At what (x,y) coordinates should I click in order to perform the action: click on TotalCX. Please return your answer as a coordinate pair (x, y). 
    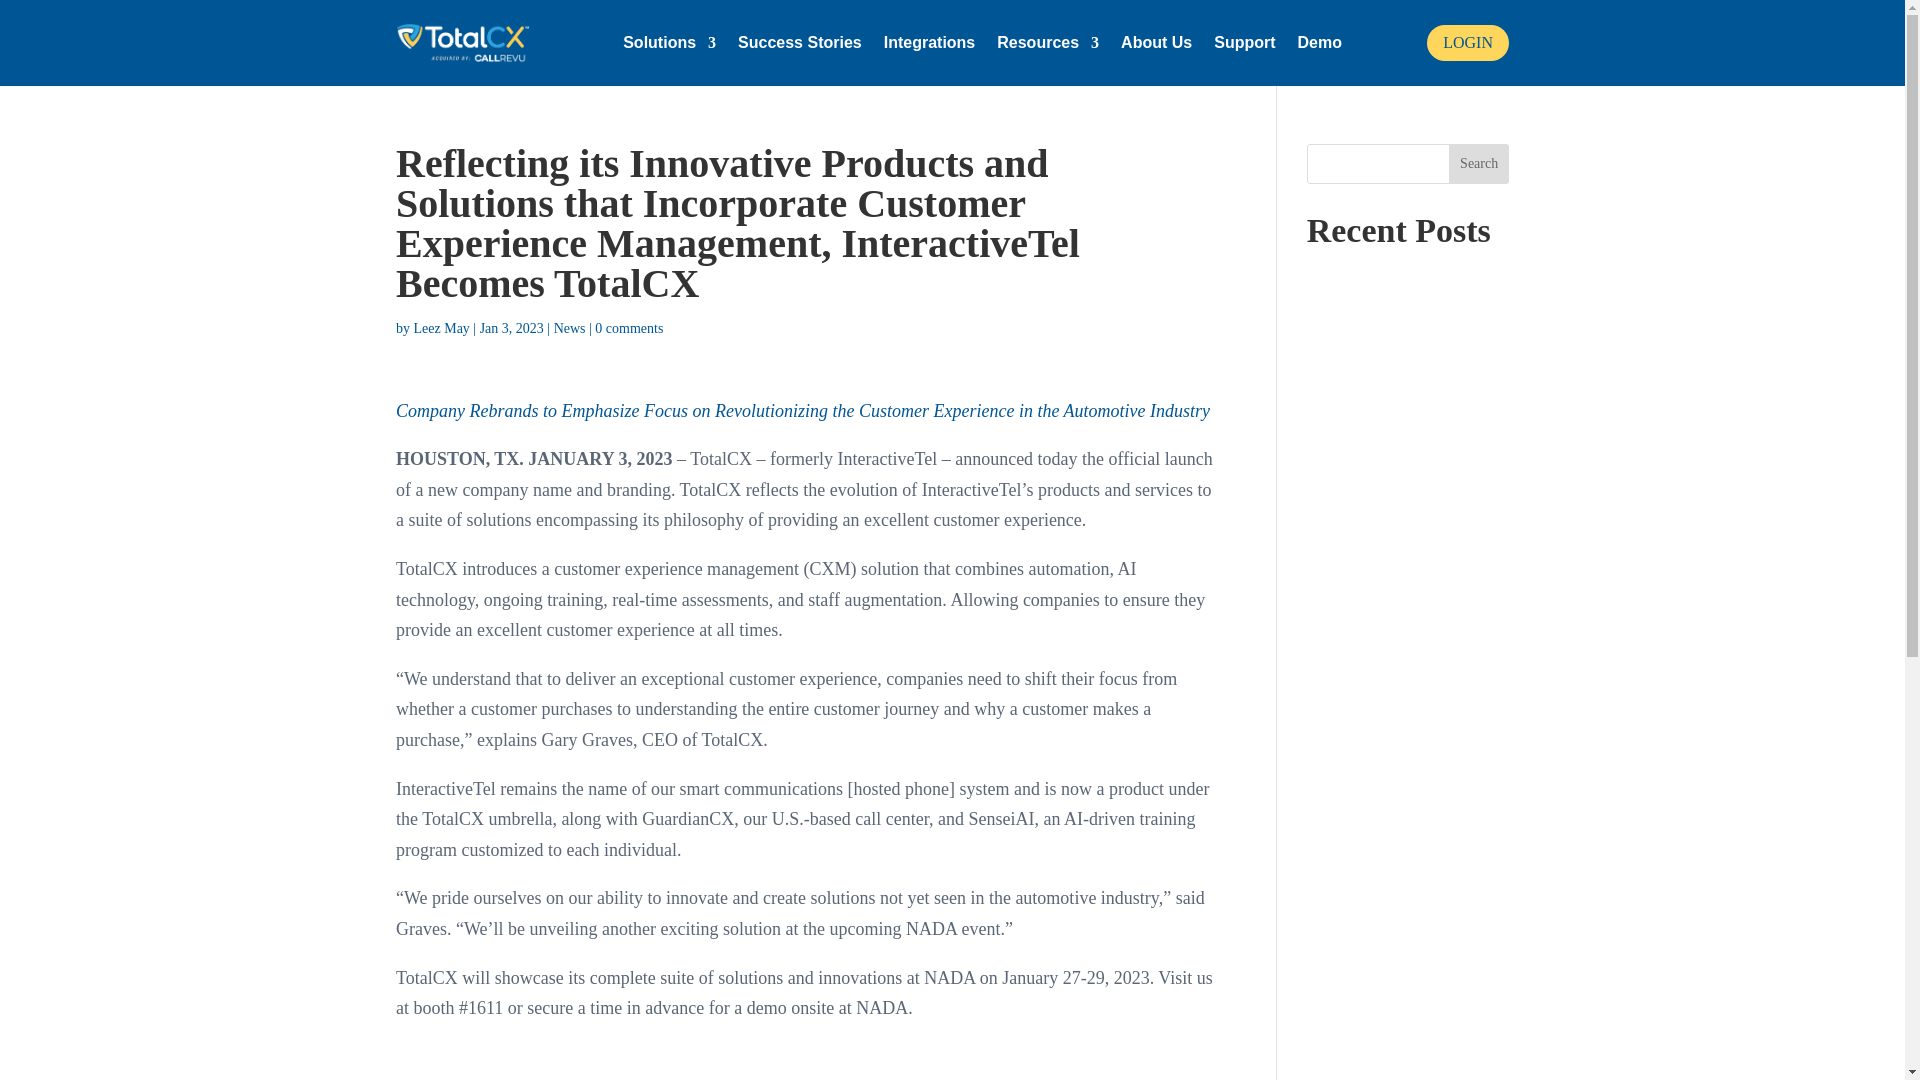
    Looking at the image, I should click on (720, 458).